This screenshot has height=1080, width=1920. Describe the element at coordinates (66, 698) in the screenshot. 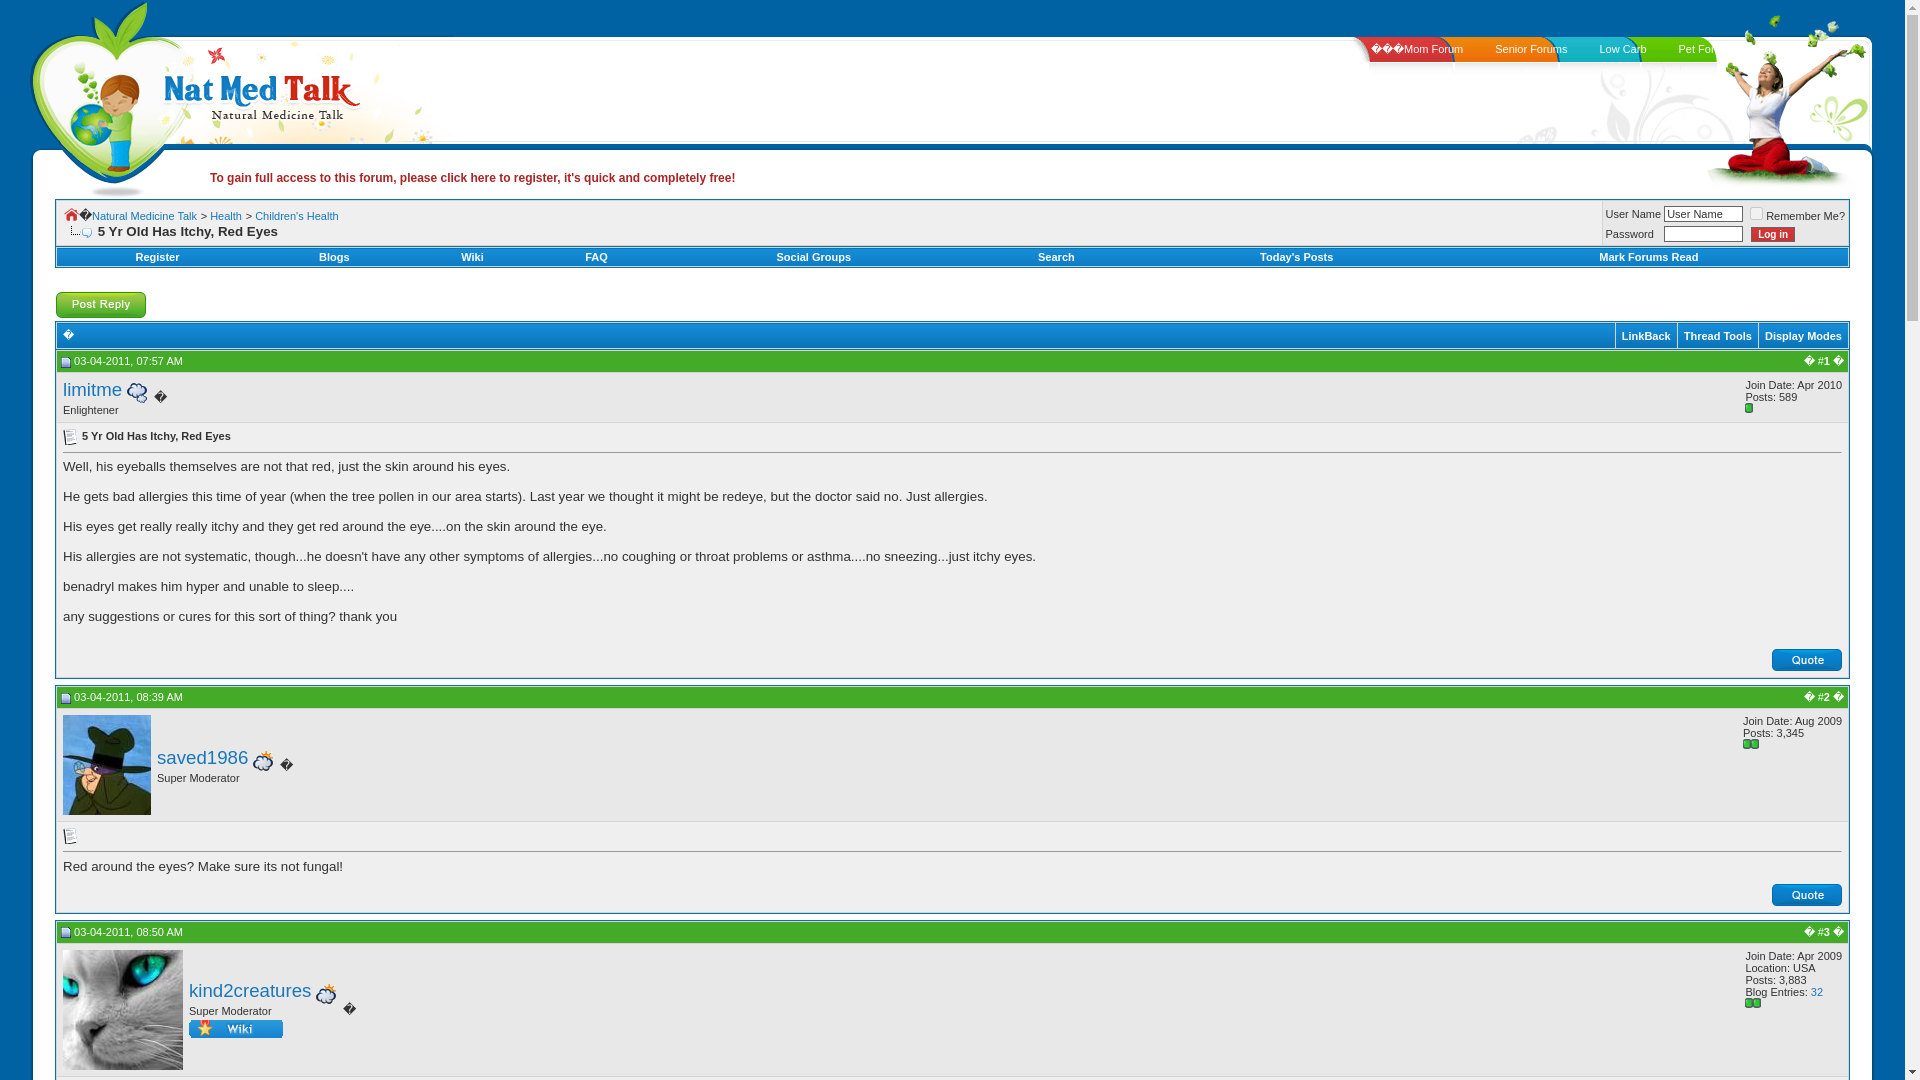

I see `Old` at that location.